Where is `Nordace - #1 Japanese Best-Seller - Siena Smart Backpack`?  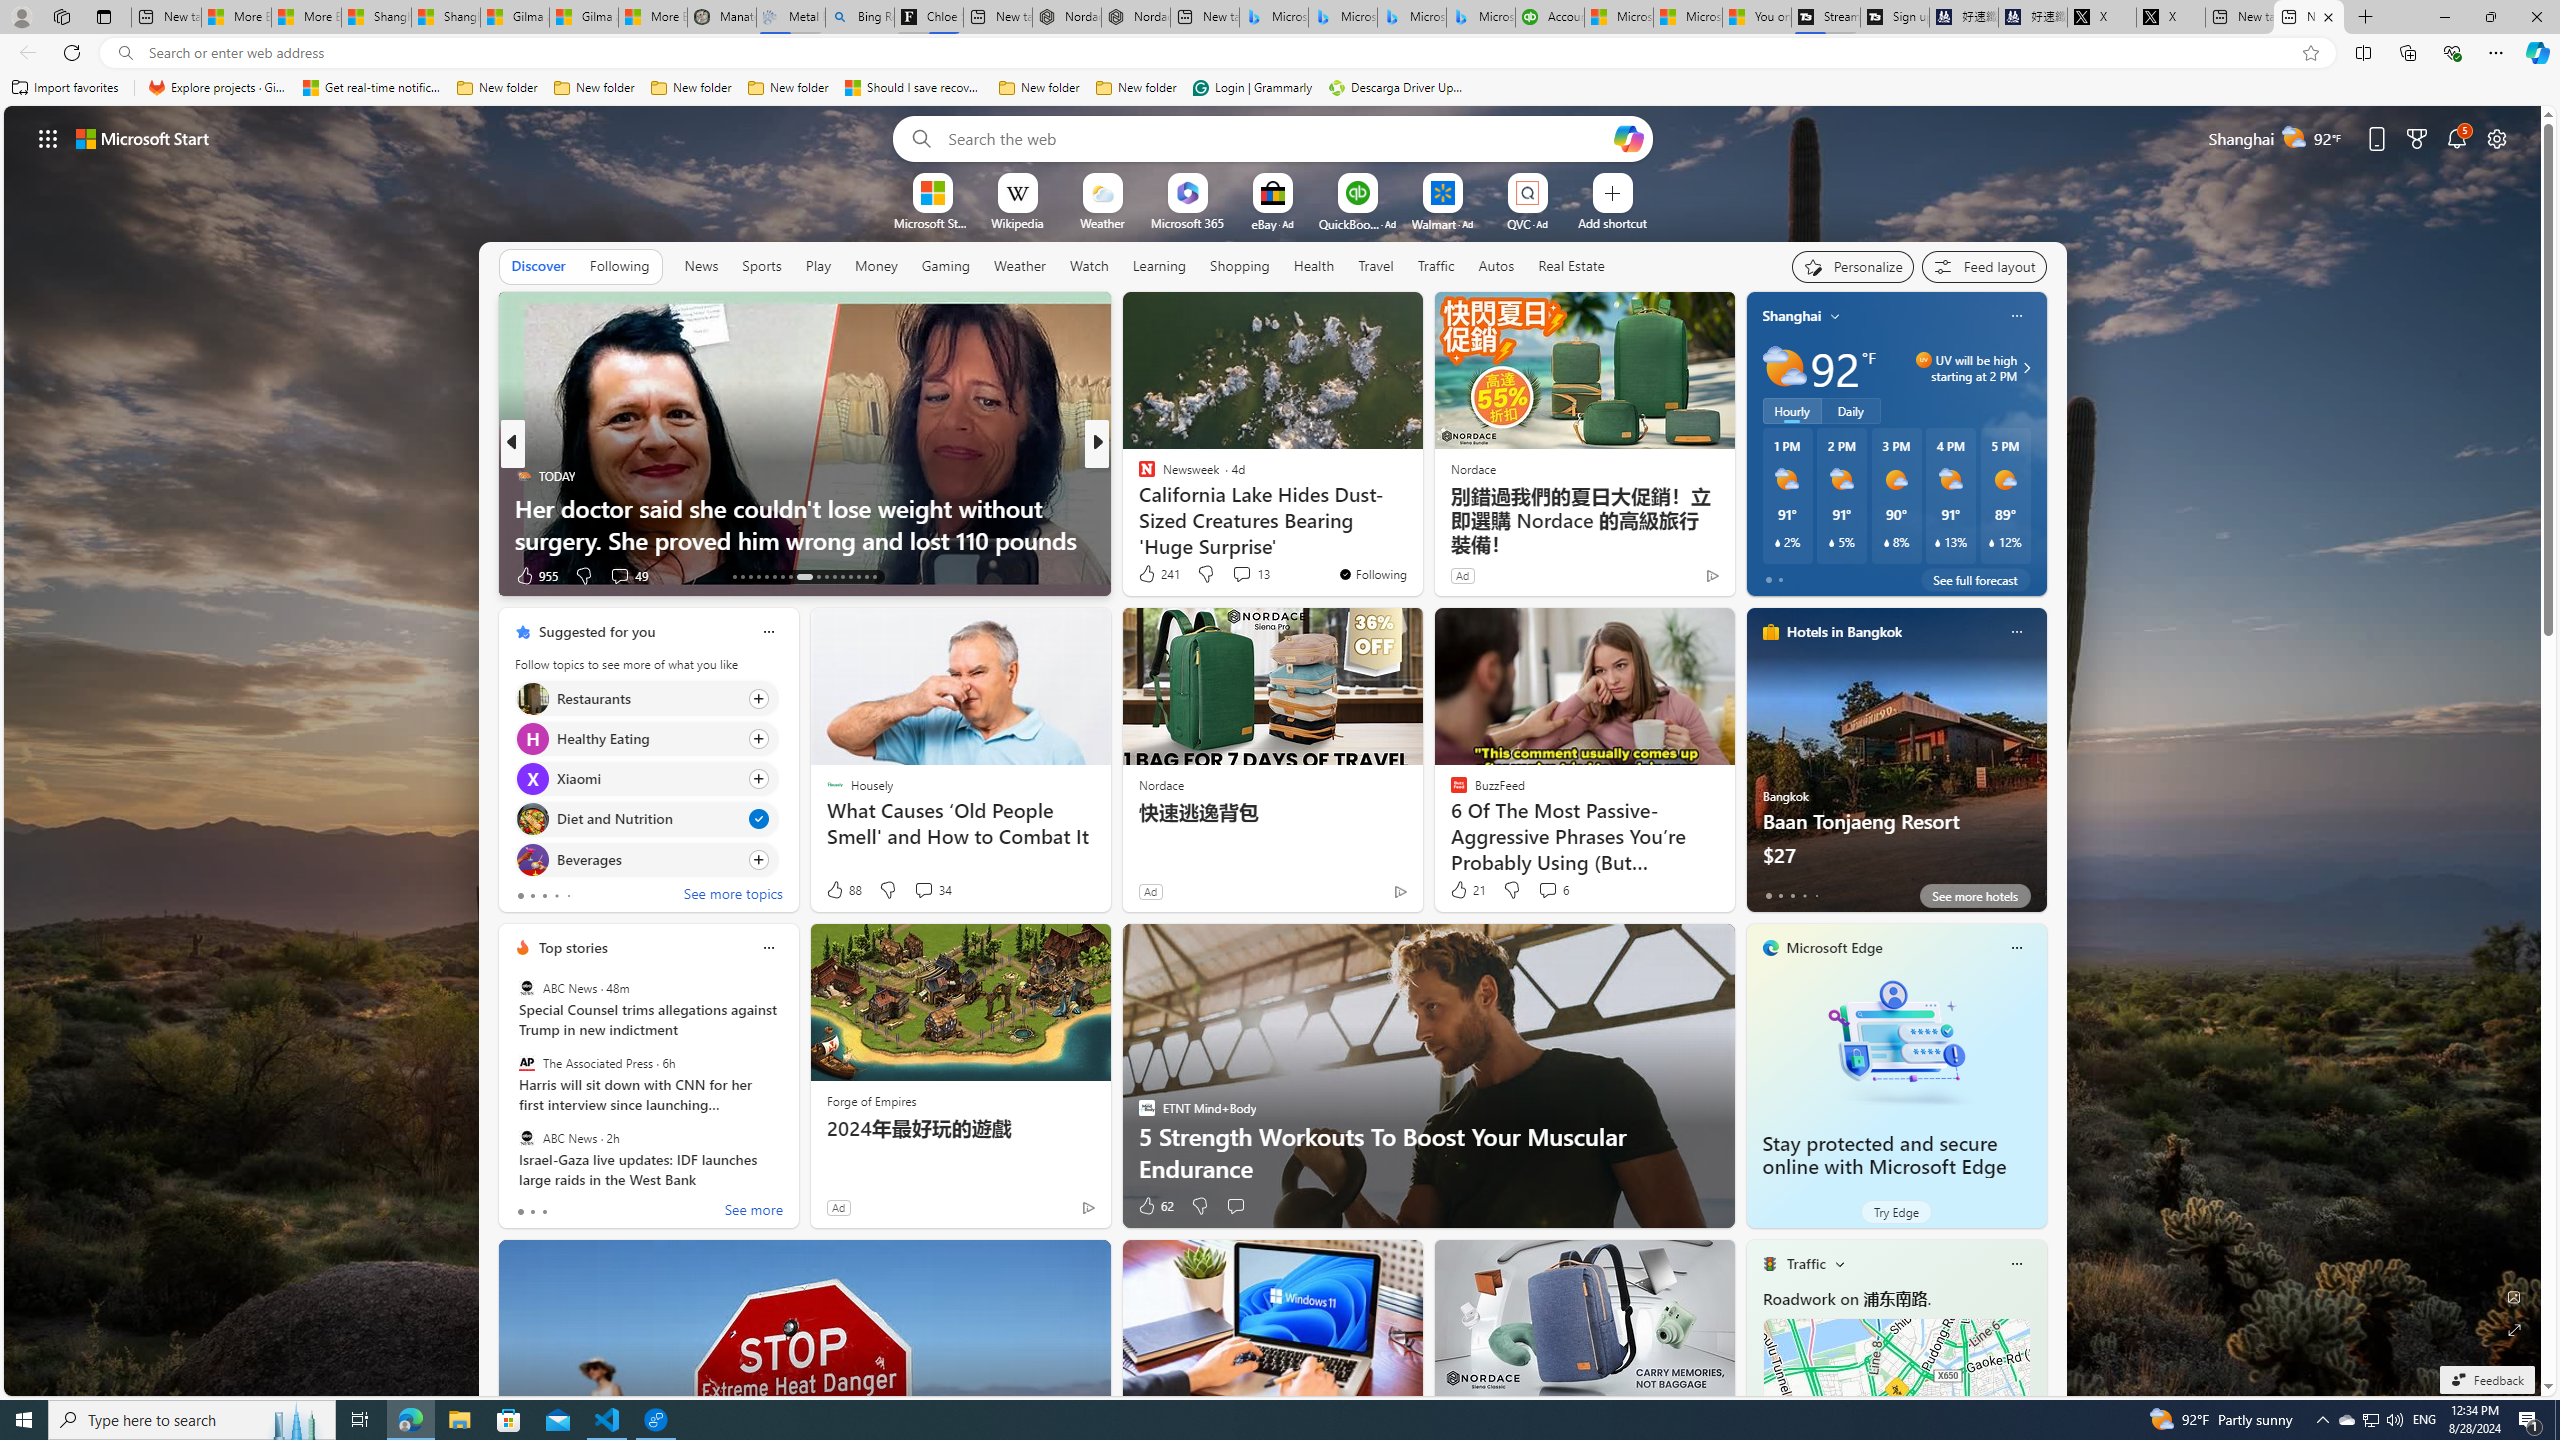 Nordace - #1 Japanese Best-Seller - Siena Smart Backpack is located at coordinates (1136, 17).